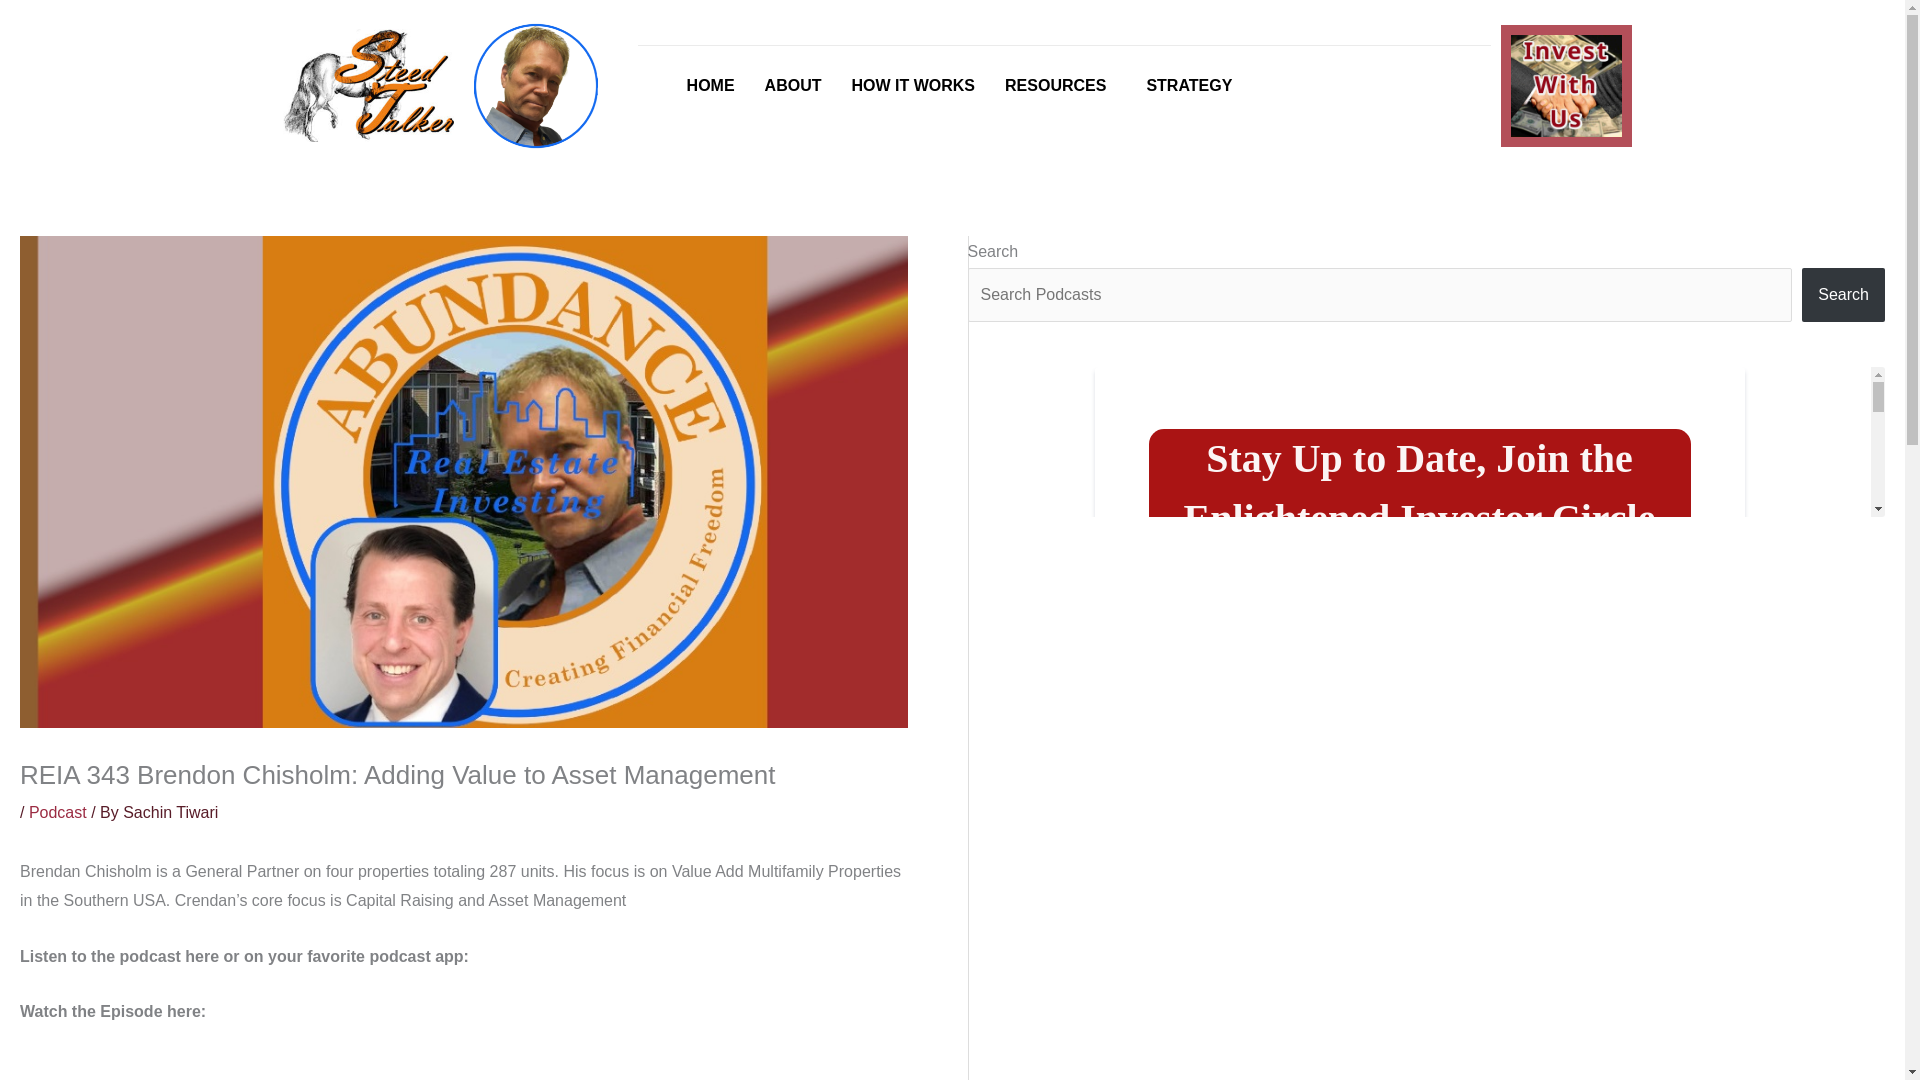  What do you see at coordinates (912, 86) in the screenshot?
I see `HOW IT WORKS` at bounding box center [912, 86].